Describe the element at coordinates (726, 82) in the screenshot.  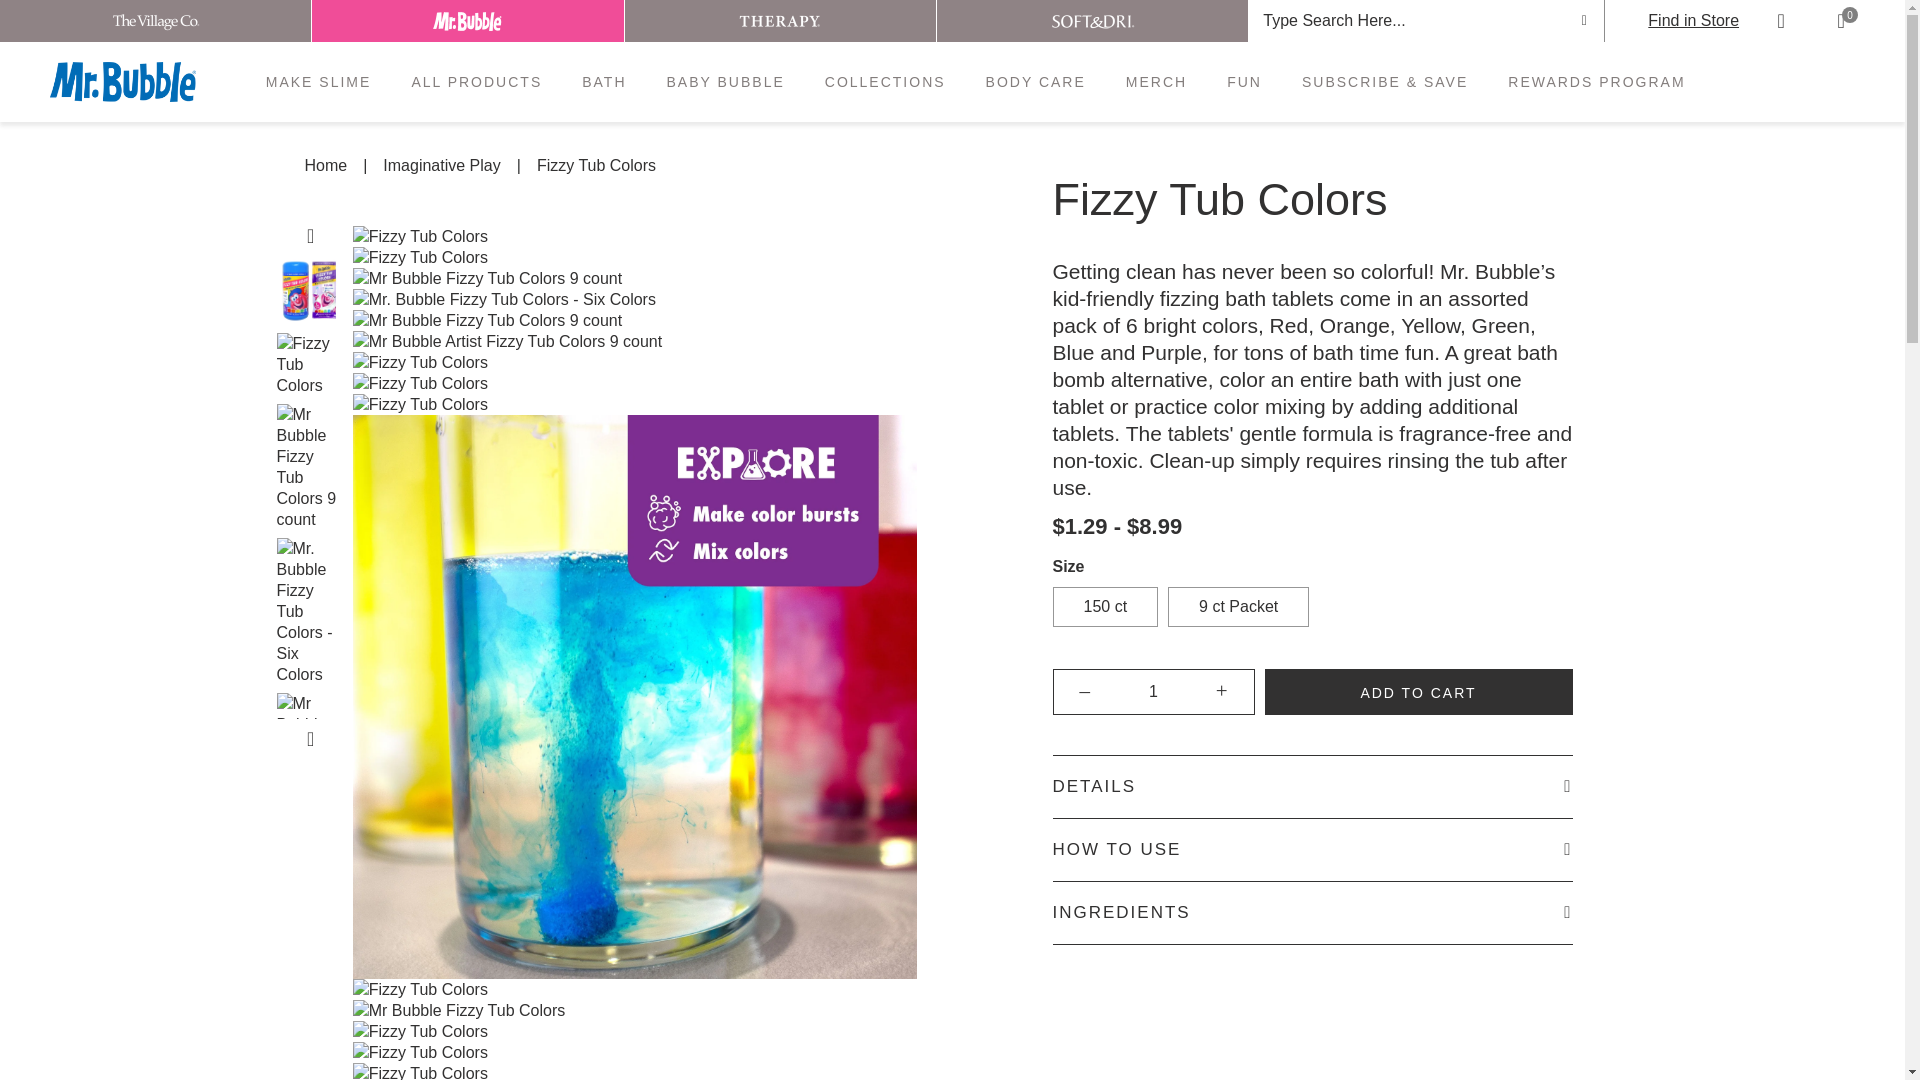
I see `BABY BUBBLE` at that location.